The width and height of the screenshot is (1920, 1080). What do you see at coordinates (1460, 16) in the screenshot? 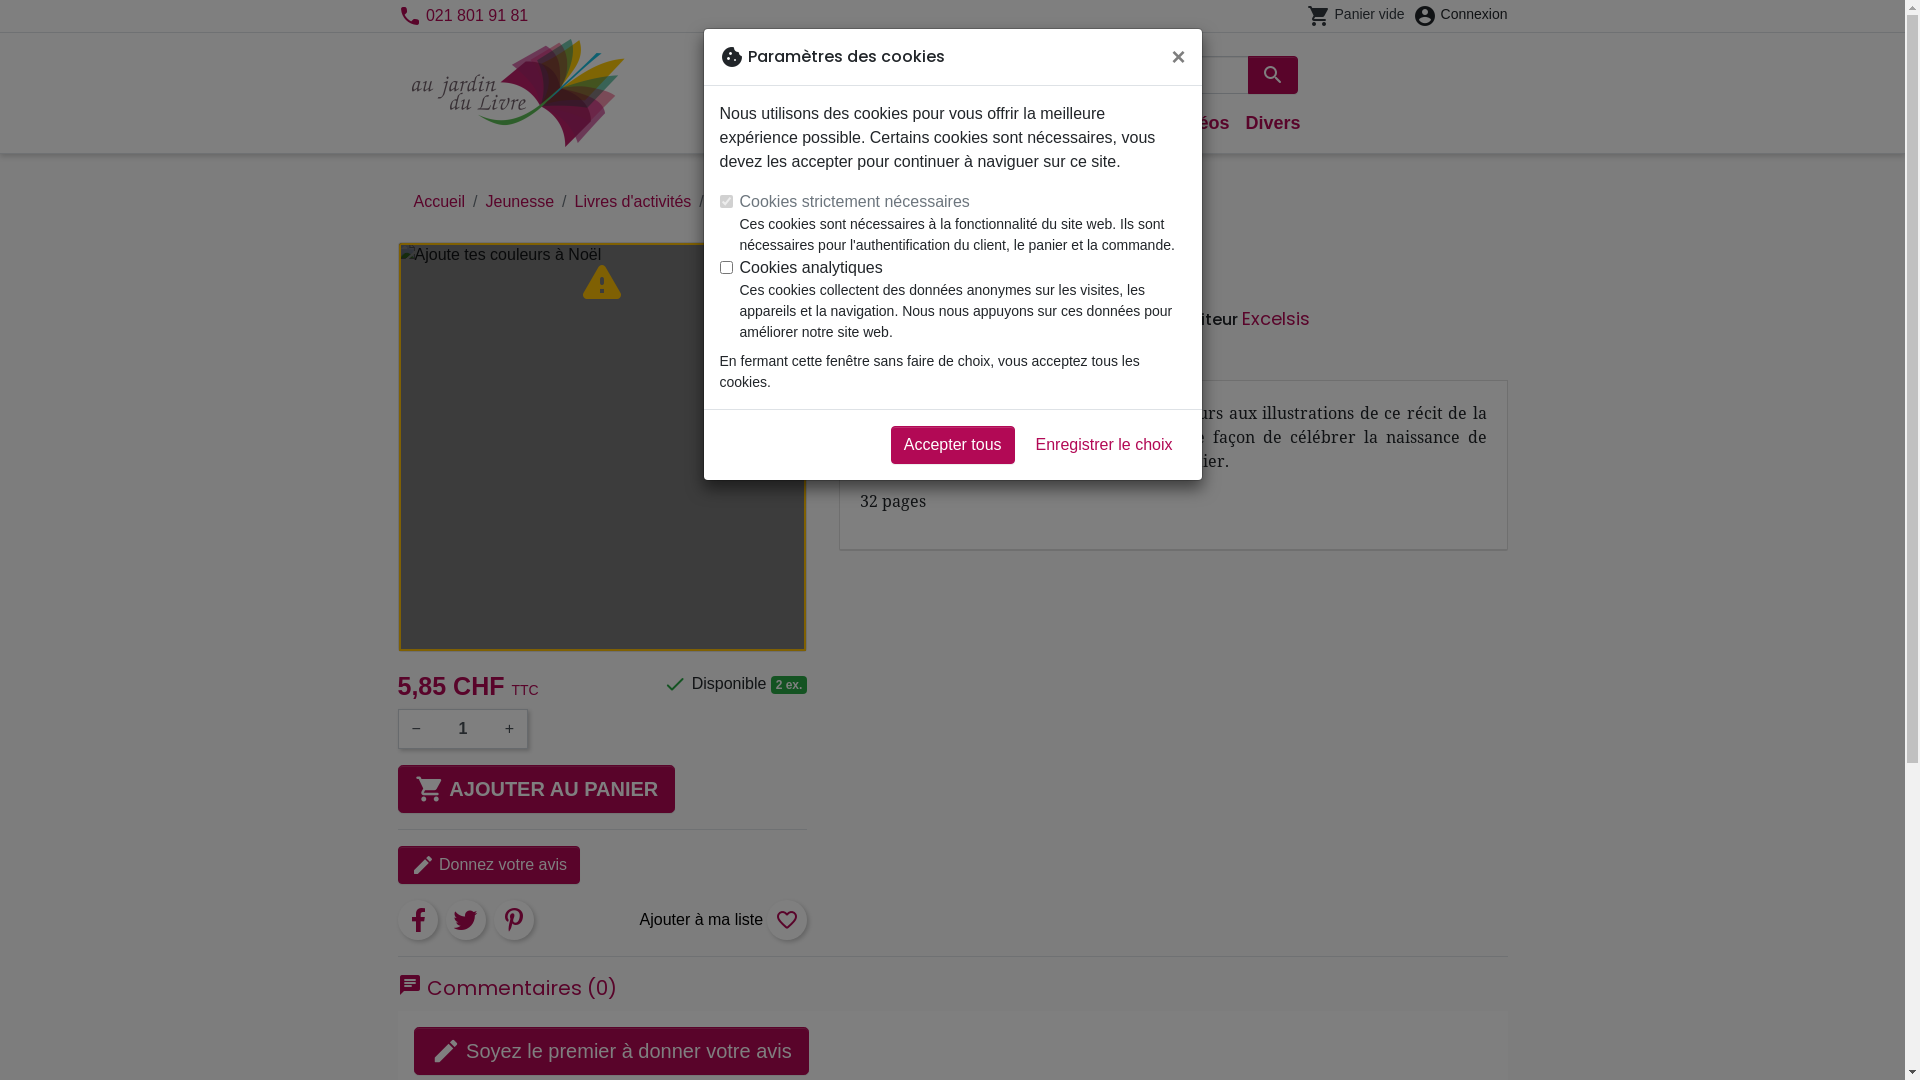
I see `account_circle
Connexion` at bounding box center [1460, 16].